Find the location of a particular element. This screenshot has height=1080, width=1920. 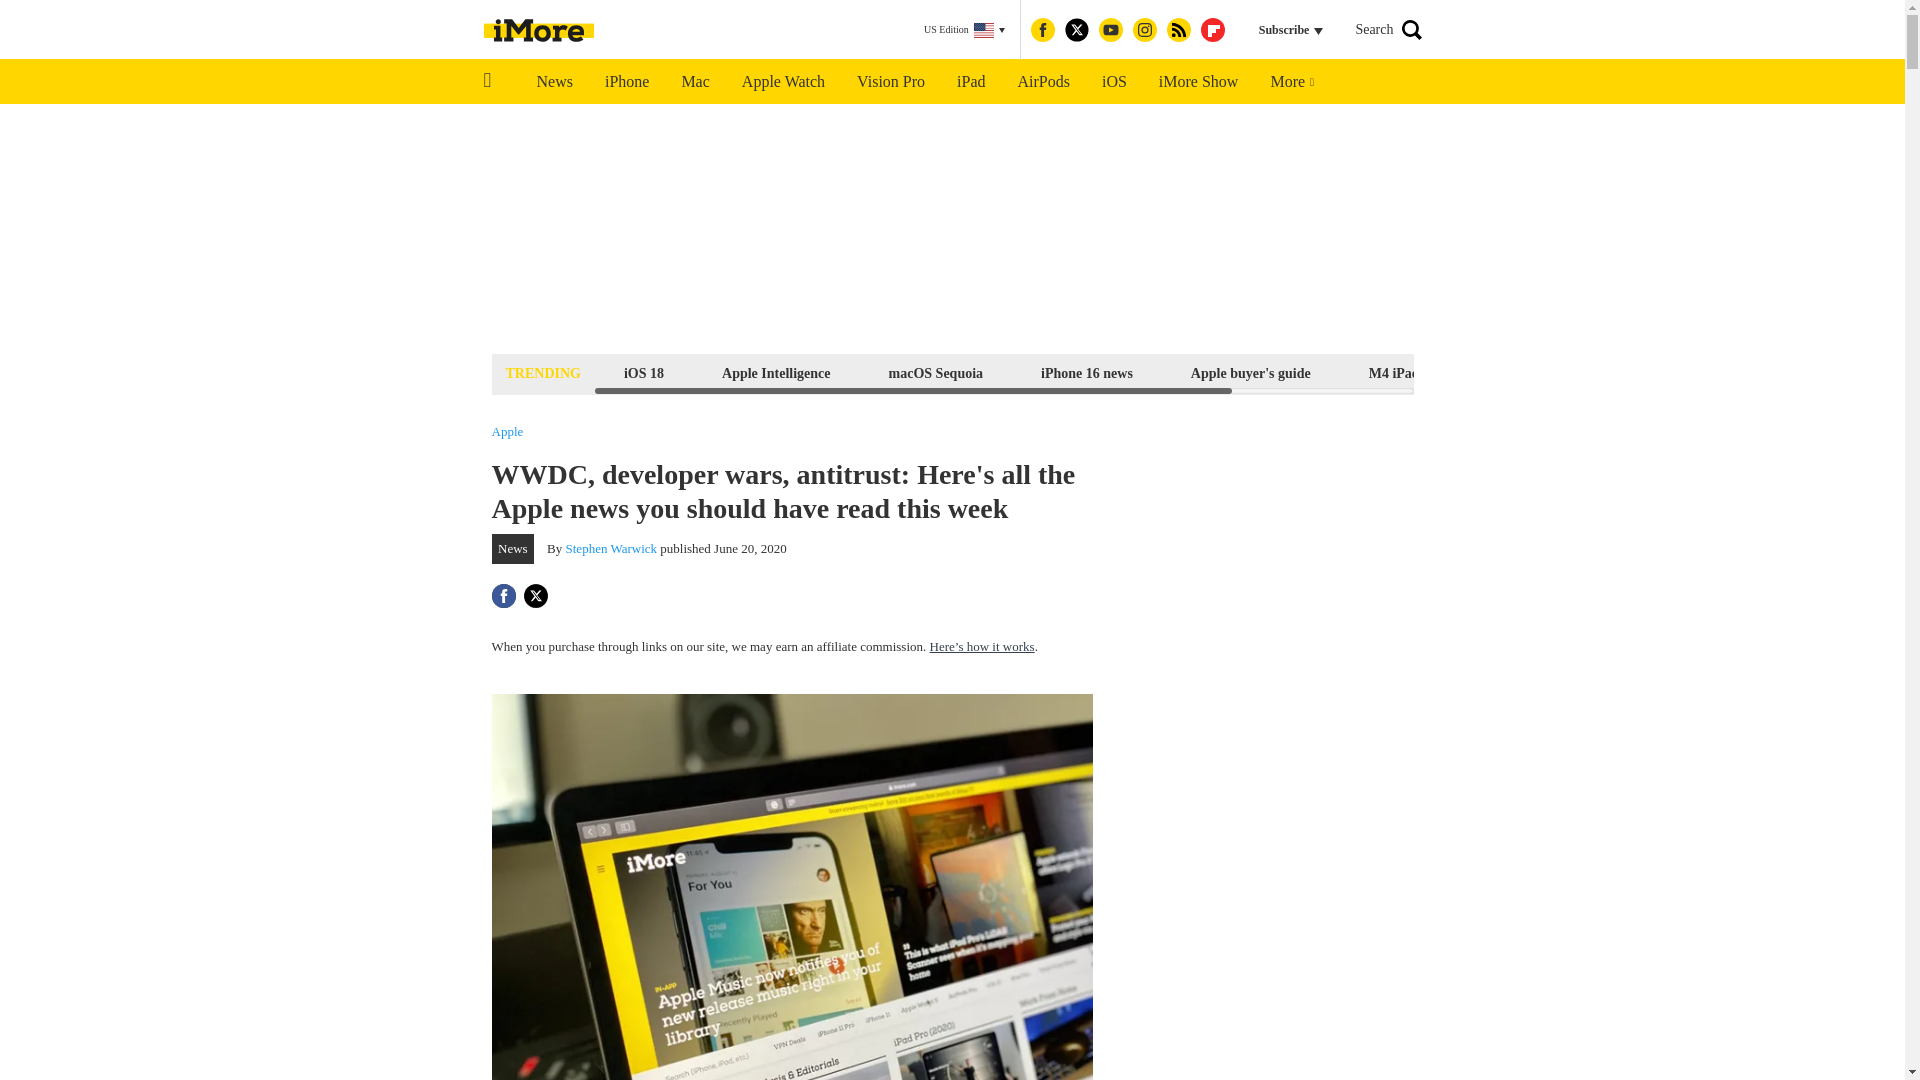

Apple Watch is located at coordinates (782, 82).